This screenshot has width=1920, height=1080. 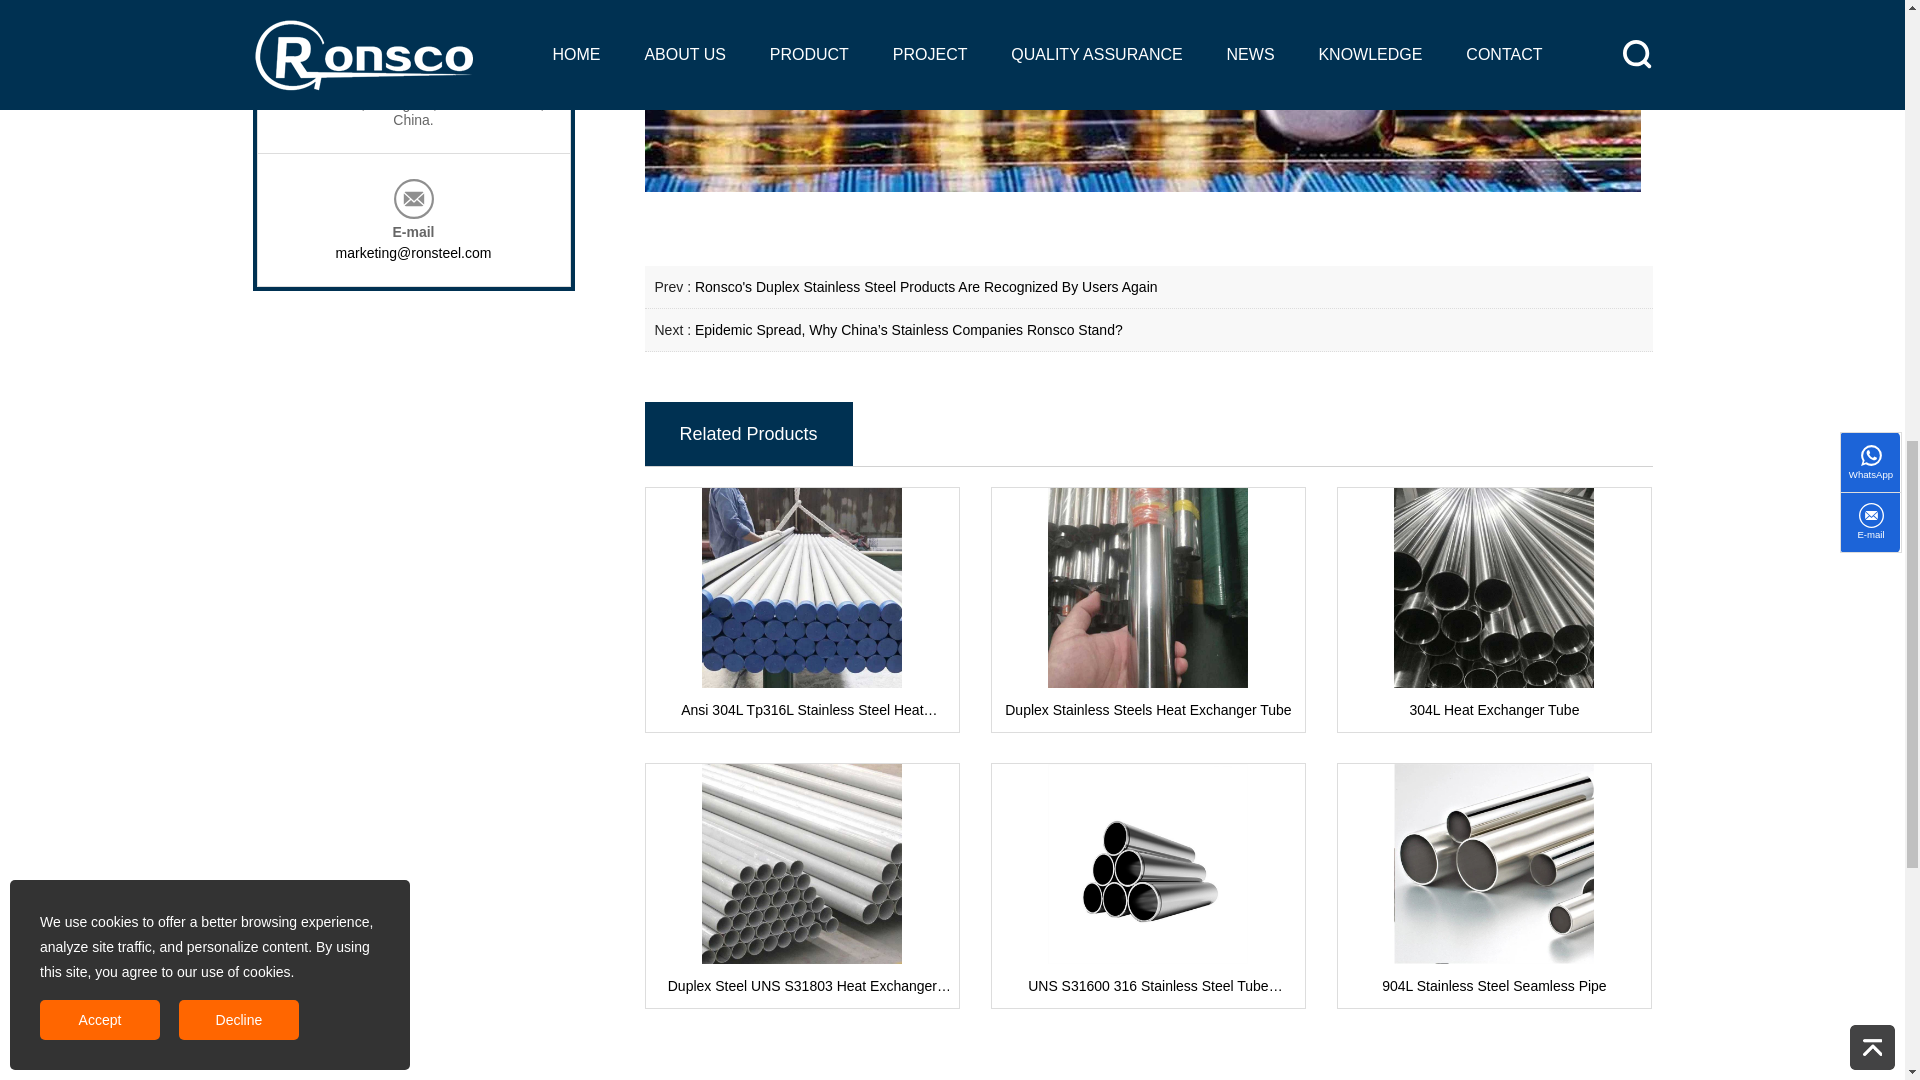 What do you see at coordinates (926, 286) in the screenshot?
I see `flanges,bars,fabrication center forming` at bounding box center [926, 286].